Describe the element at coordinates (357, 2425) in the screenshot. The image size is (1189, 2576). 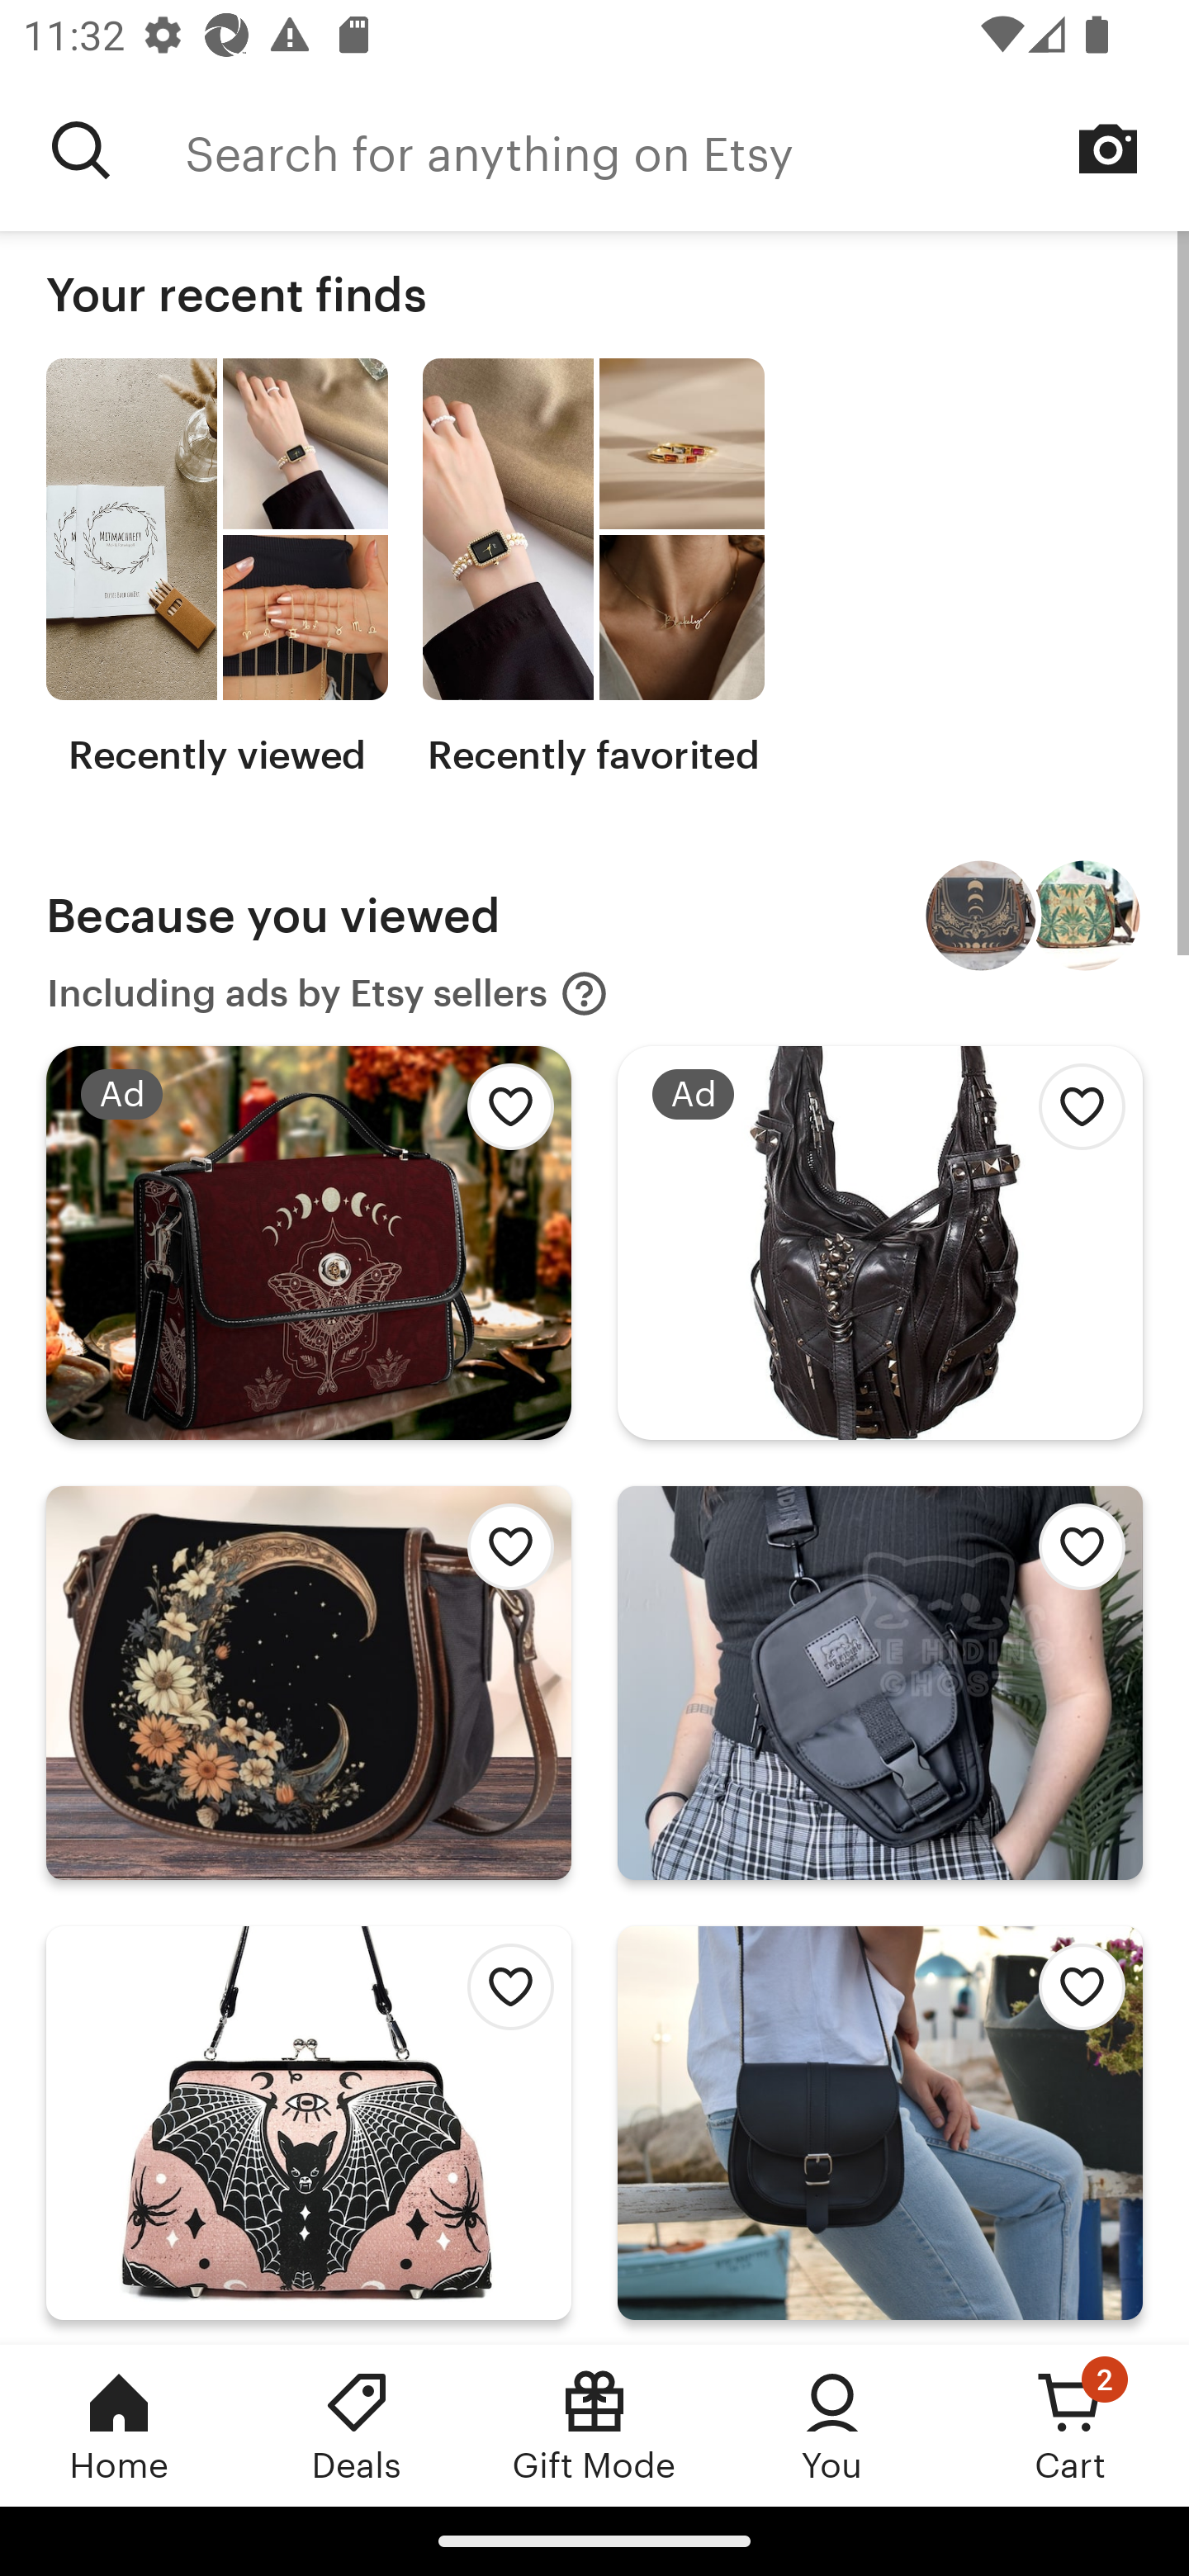
I see `Deals` at that location.